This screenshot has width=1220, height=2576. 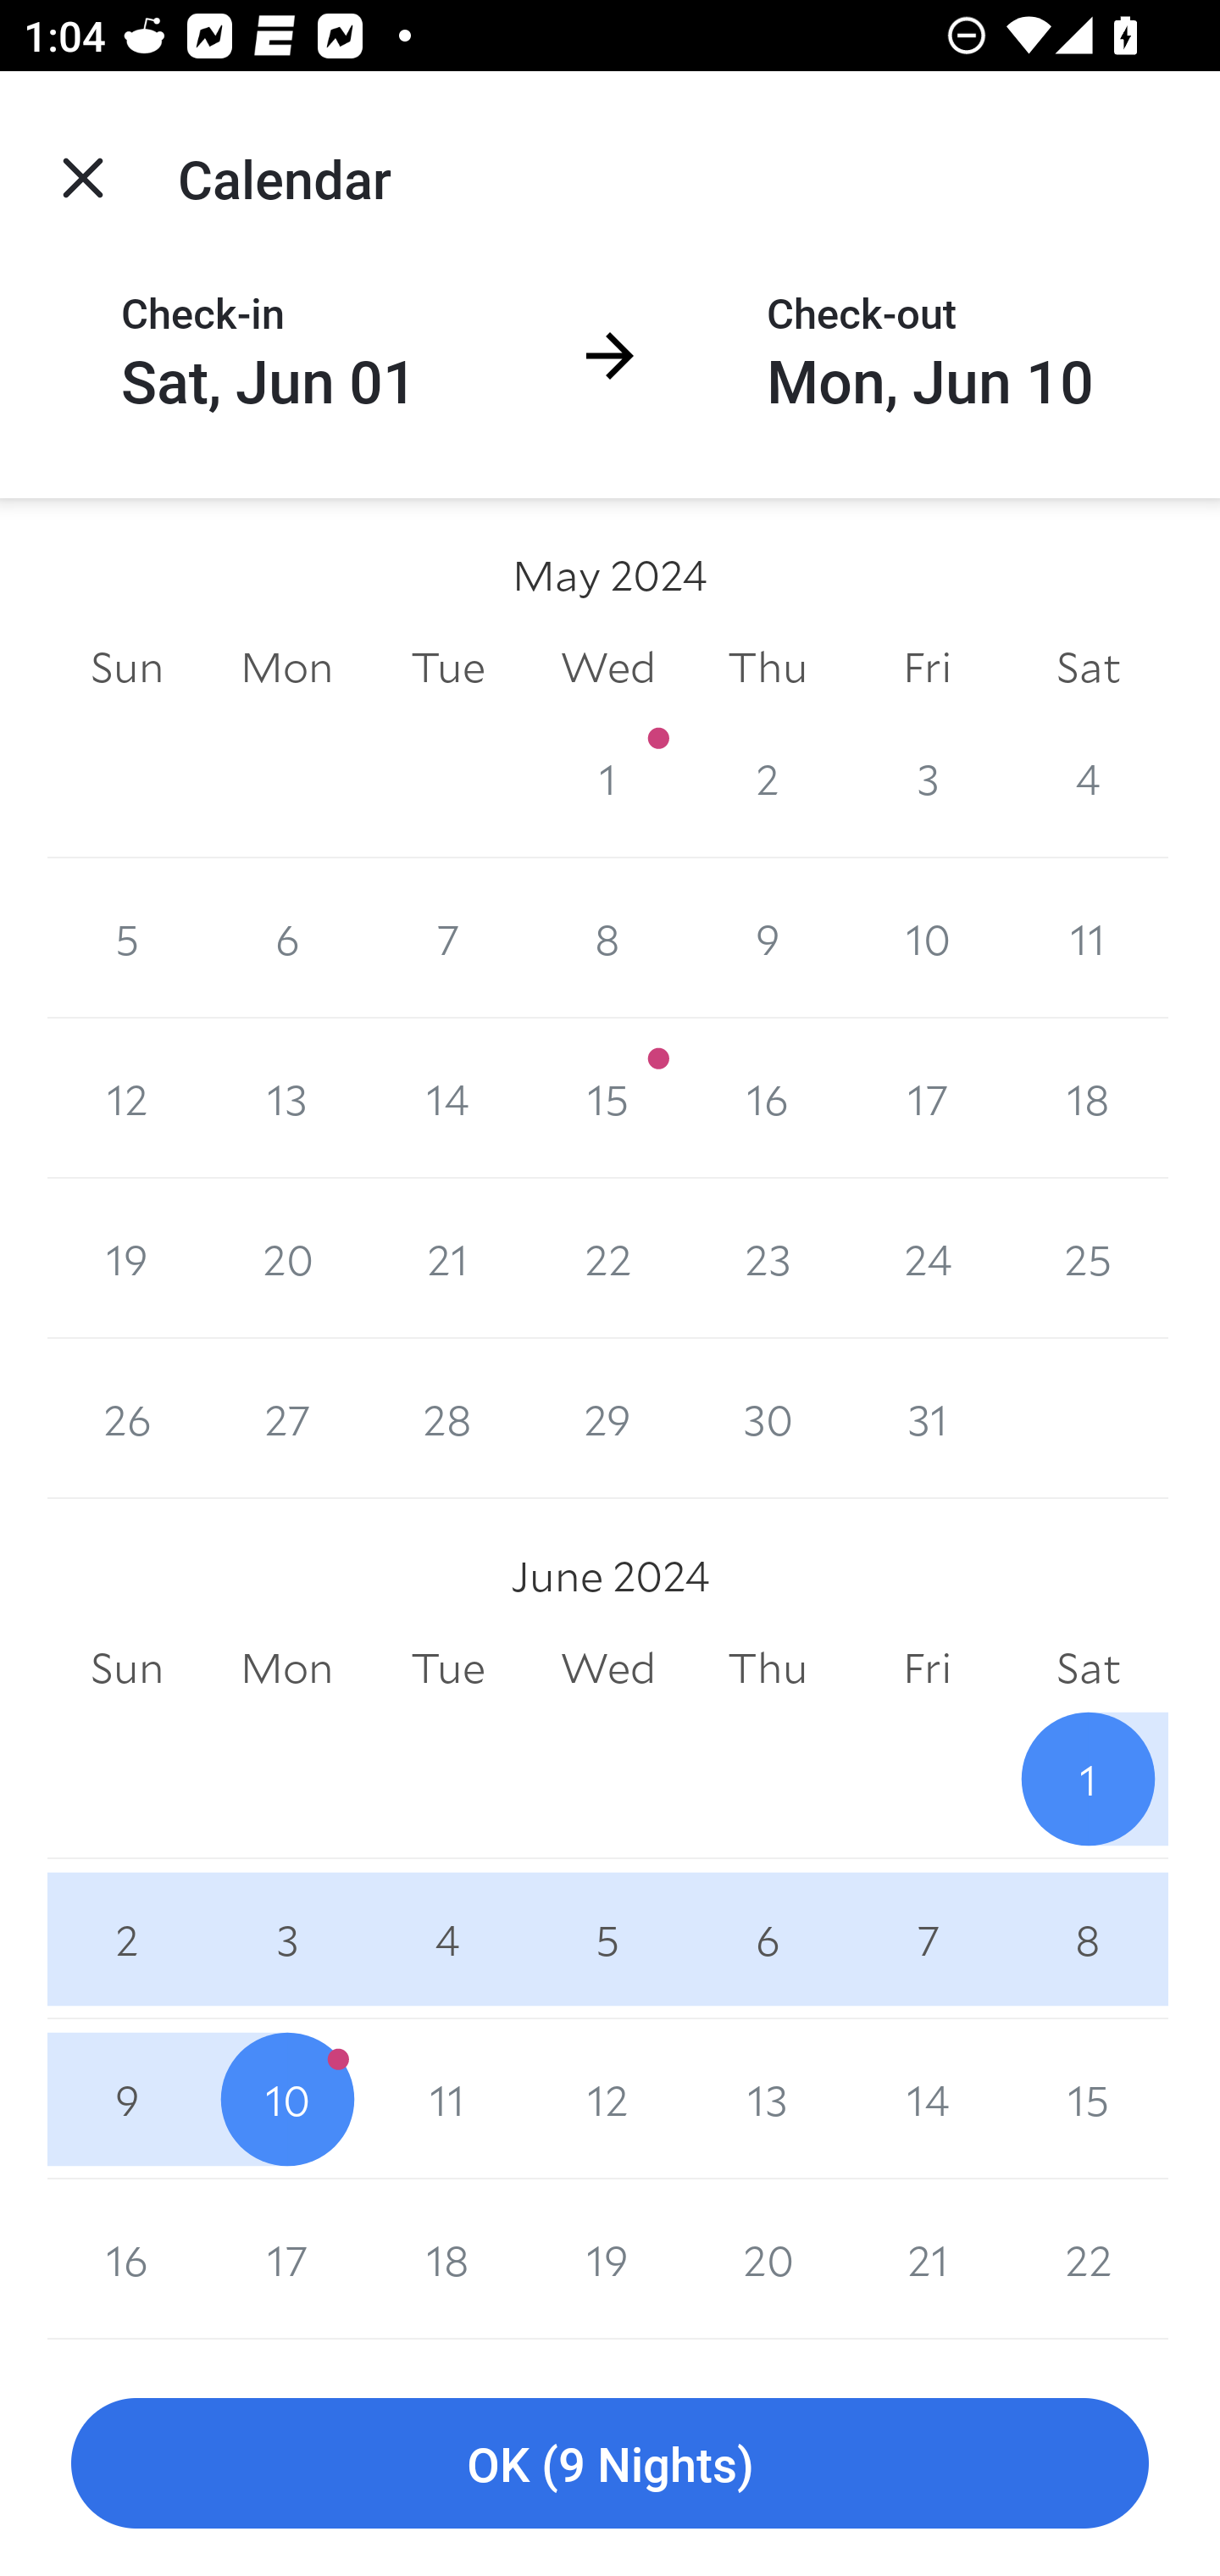 What do you see at coordinates (1088, 1669) in the screenshot?
I see `Sat` at bounding box center [1088, 1669].